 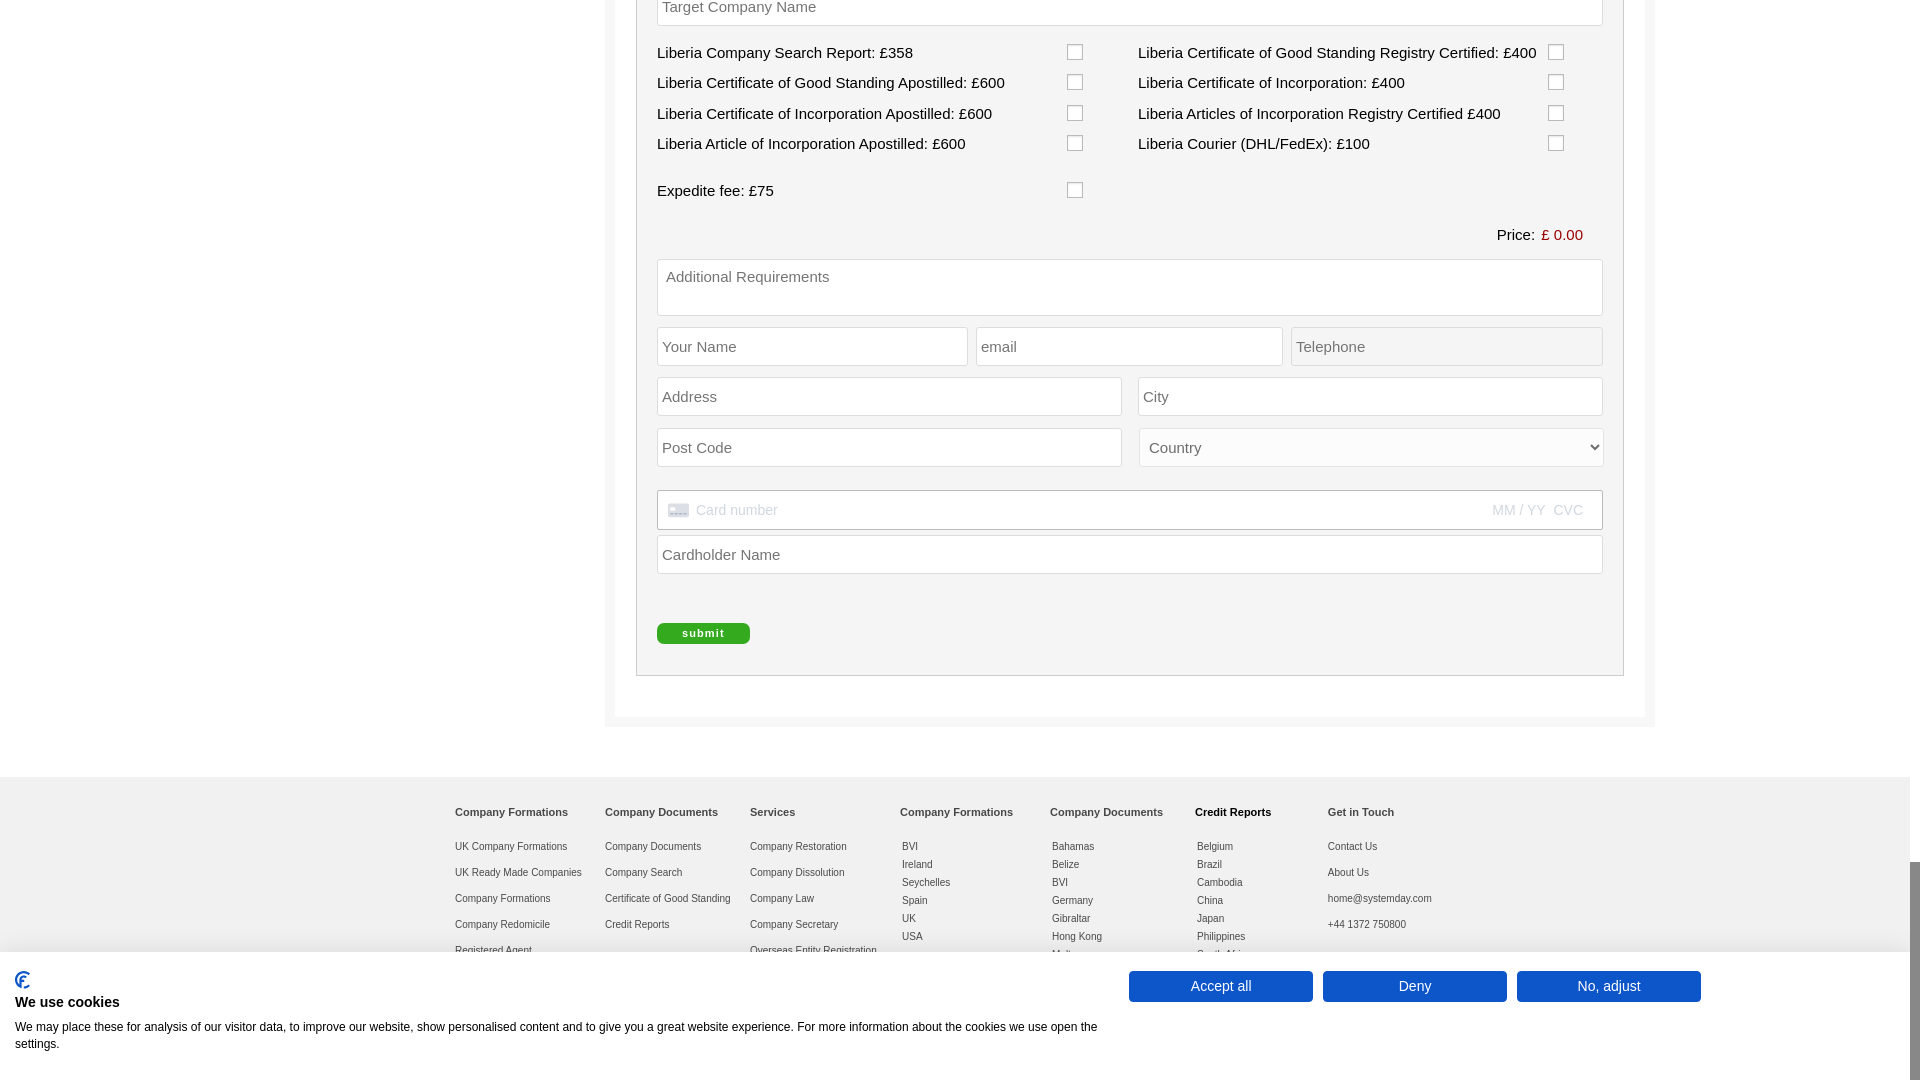 What do you see at coordinates (1130, 510) in the screenshot?
I see `Secure card payment input frame` at bounding box center [1130, 510].